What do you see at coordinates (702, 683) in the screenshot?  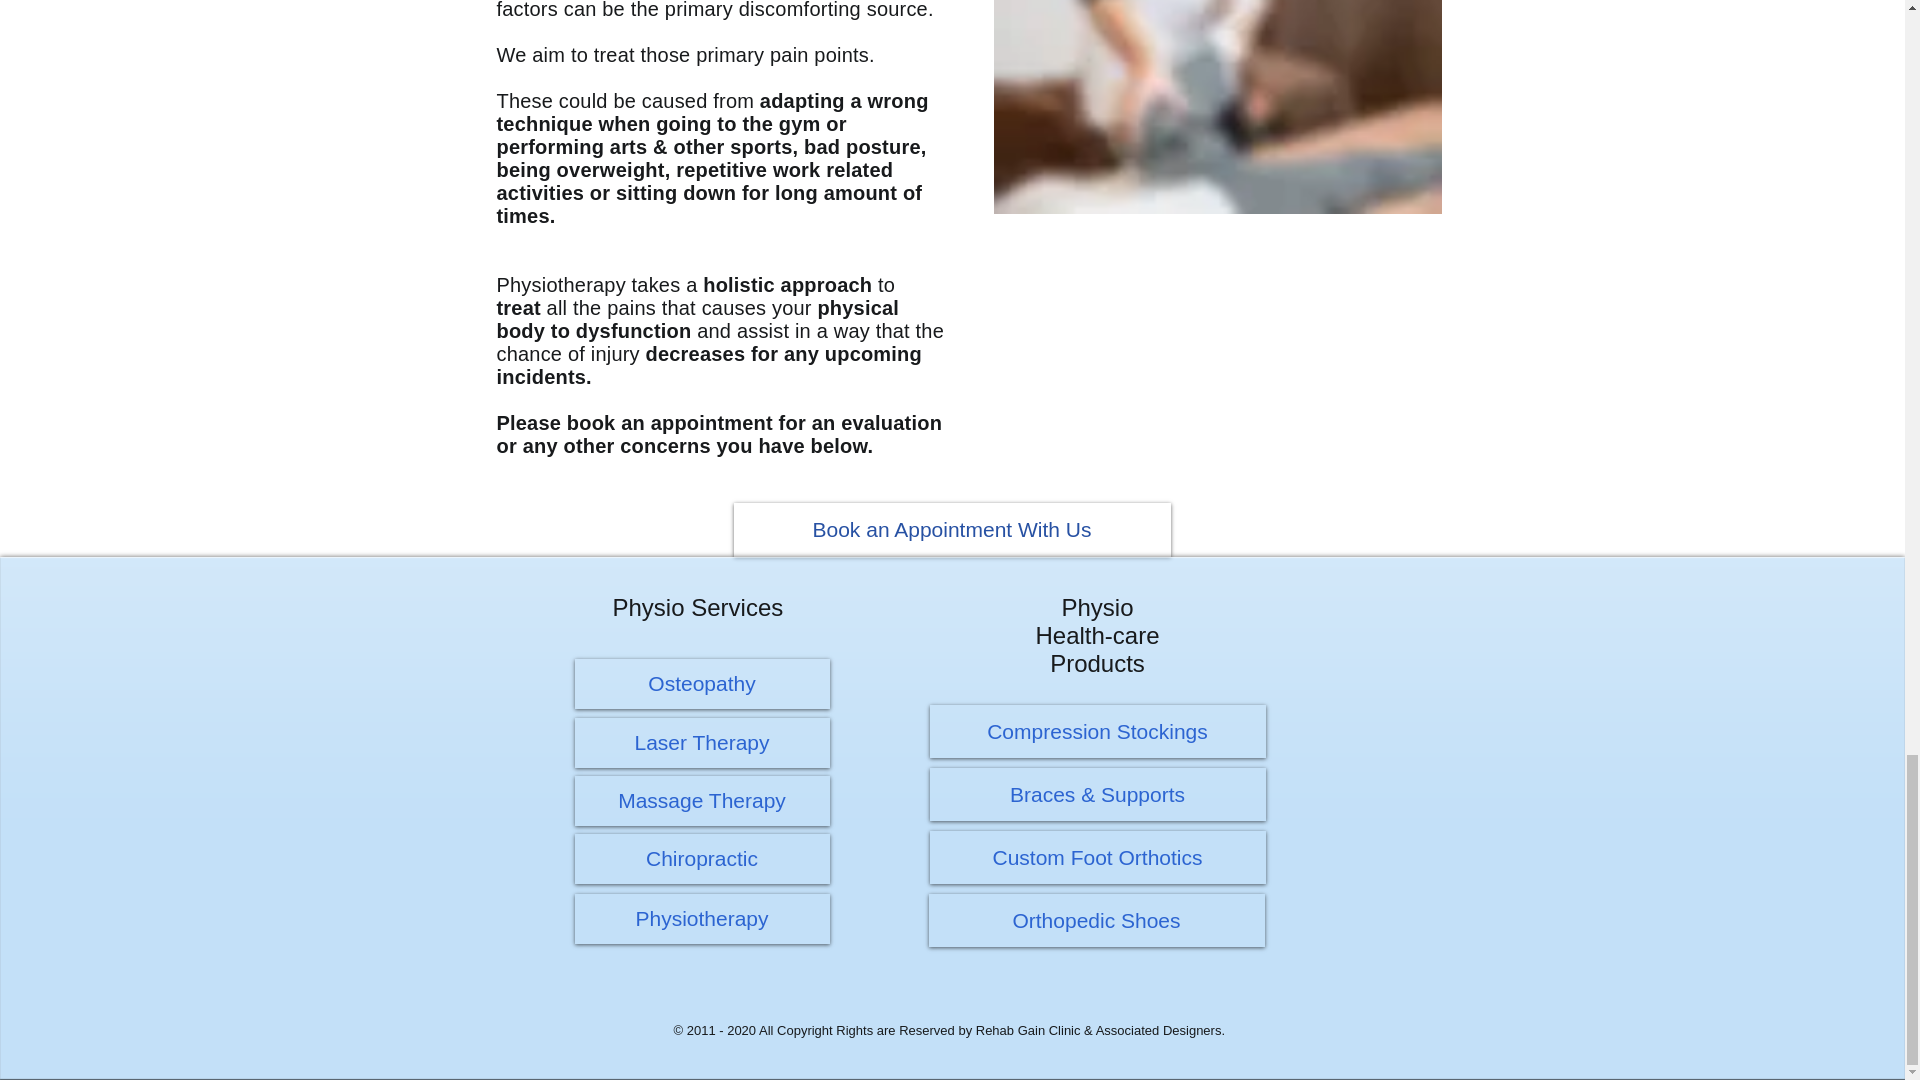 I see `Osteopathy` at bounding box center [702, 683].